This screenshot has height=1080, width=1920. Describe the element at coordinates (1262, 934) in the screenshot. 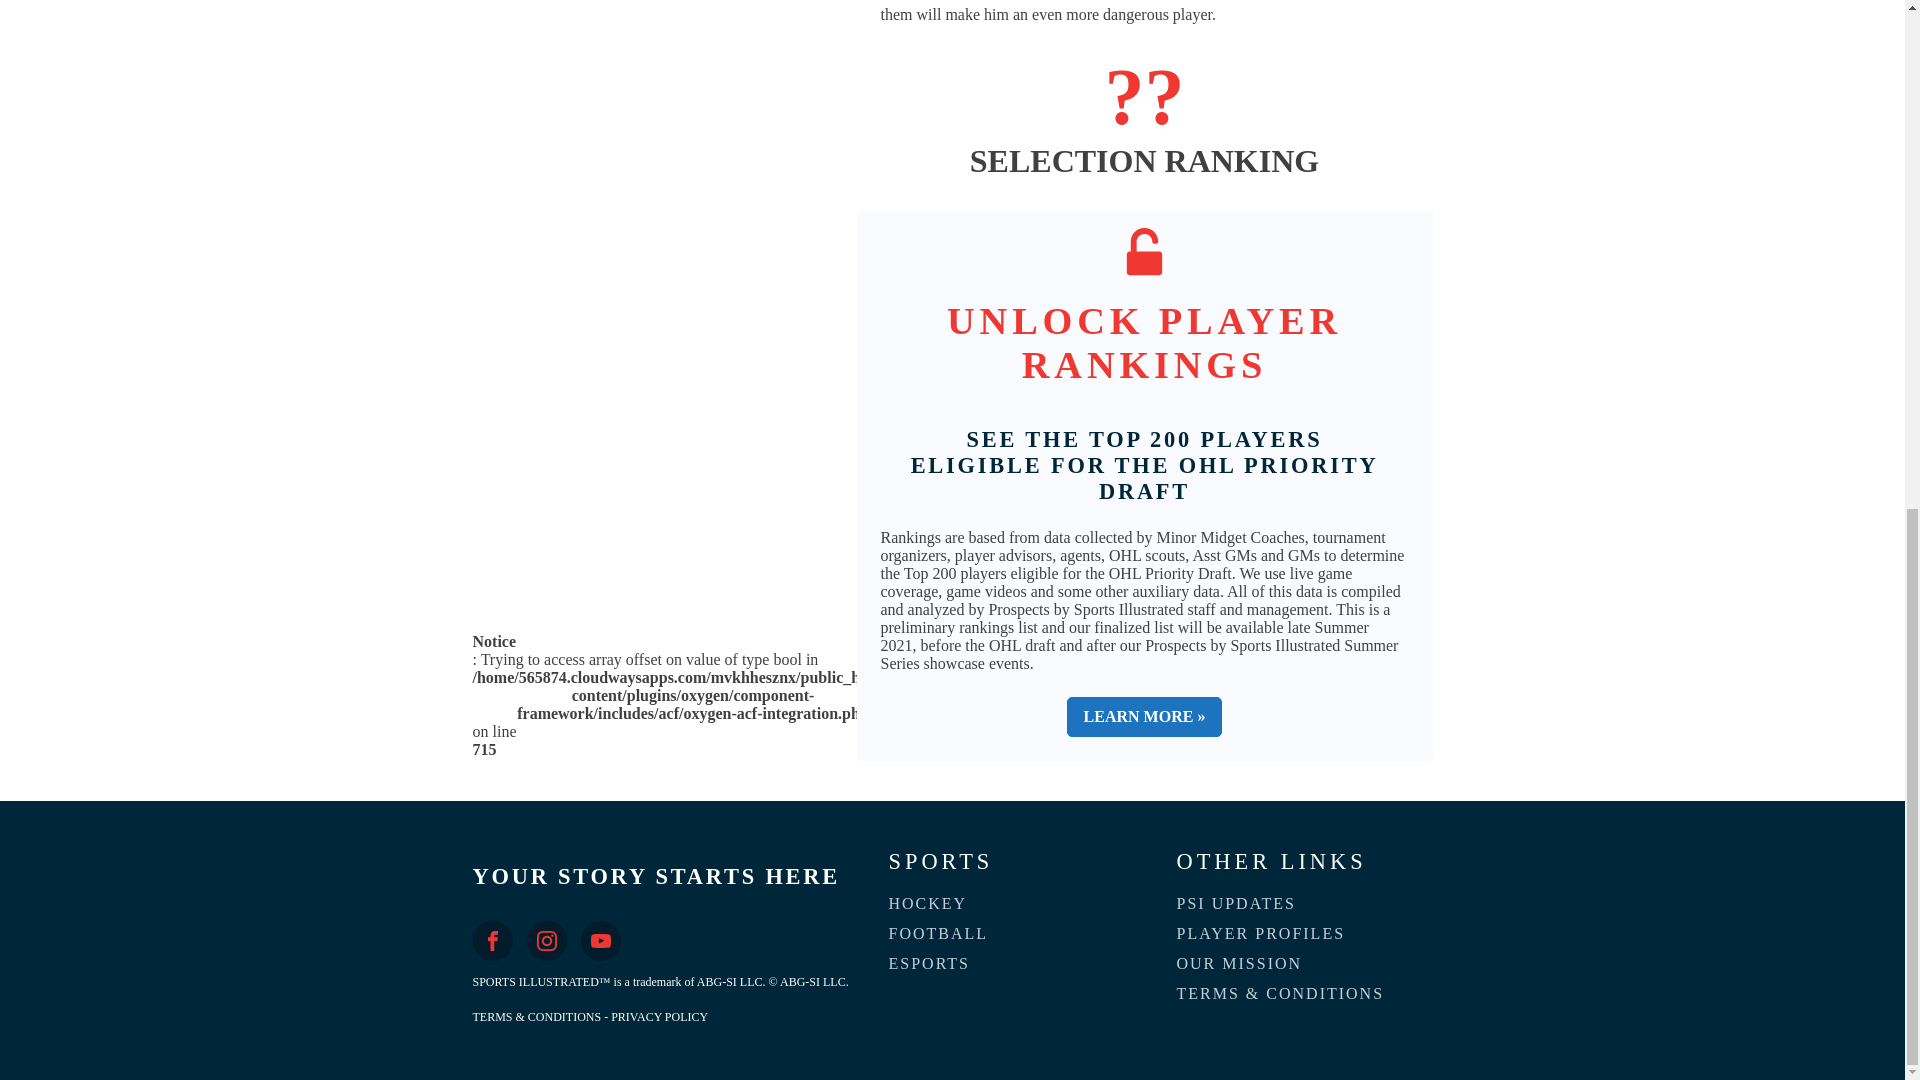

I see `PLAYER PROFILES` at that location.